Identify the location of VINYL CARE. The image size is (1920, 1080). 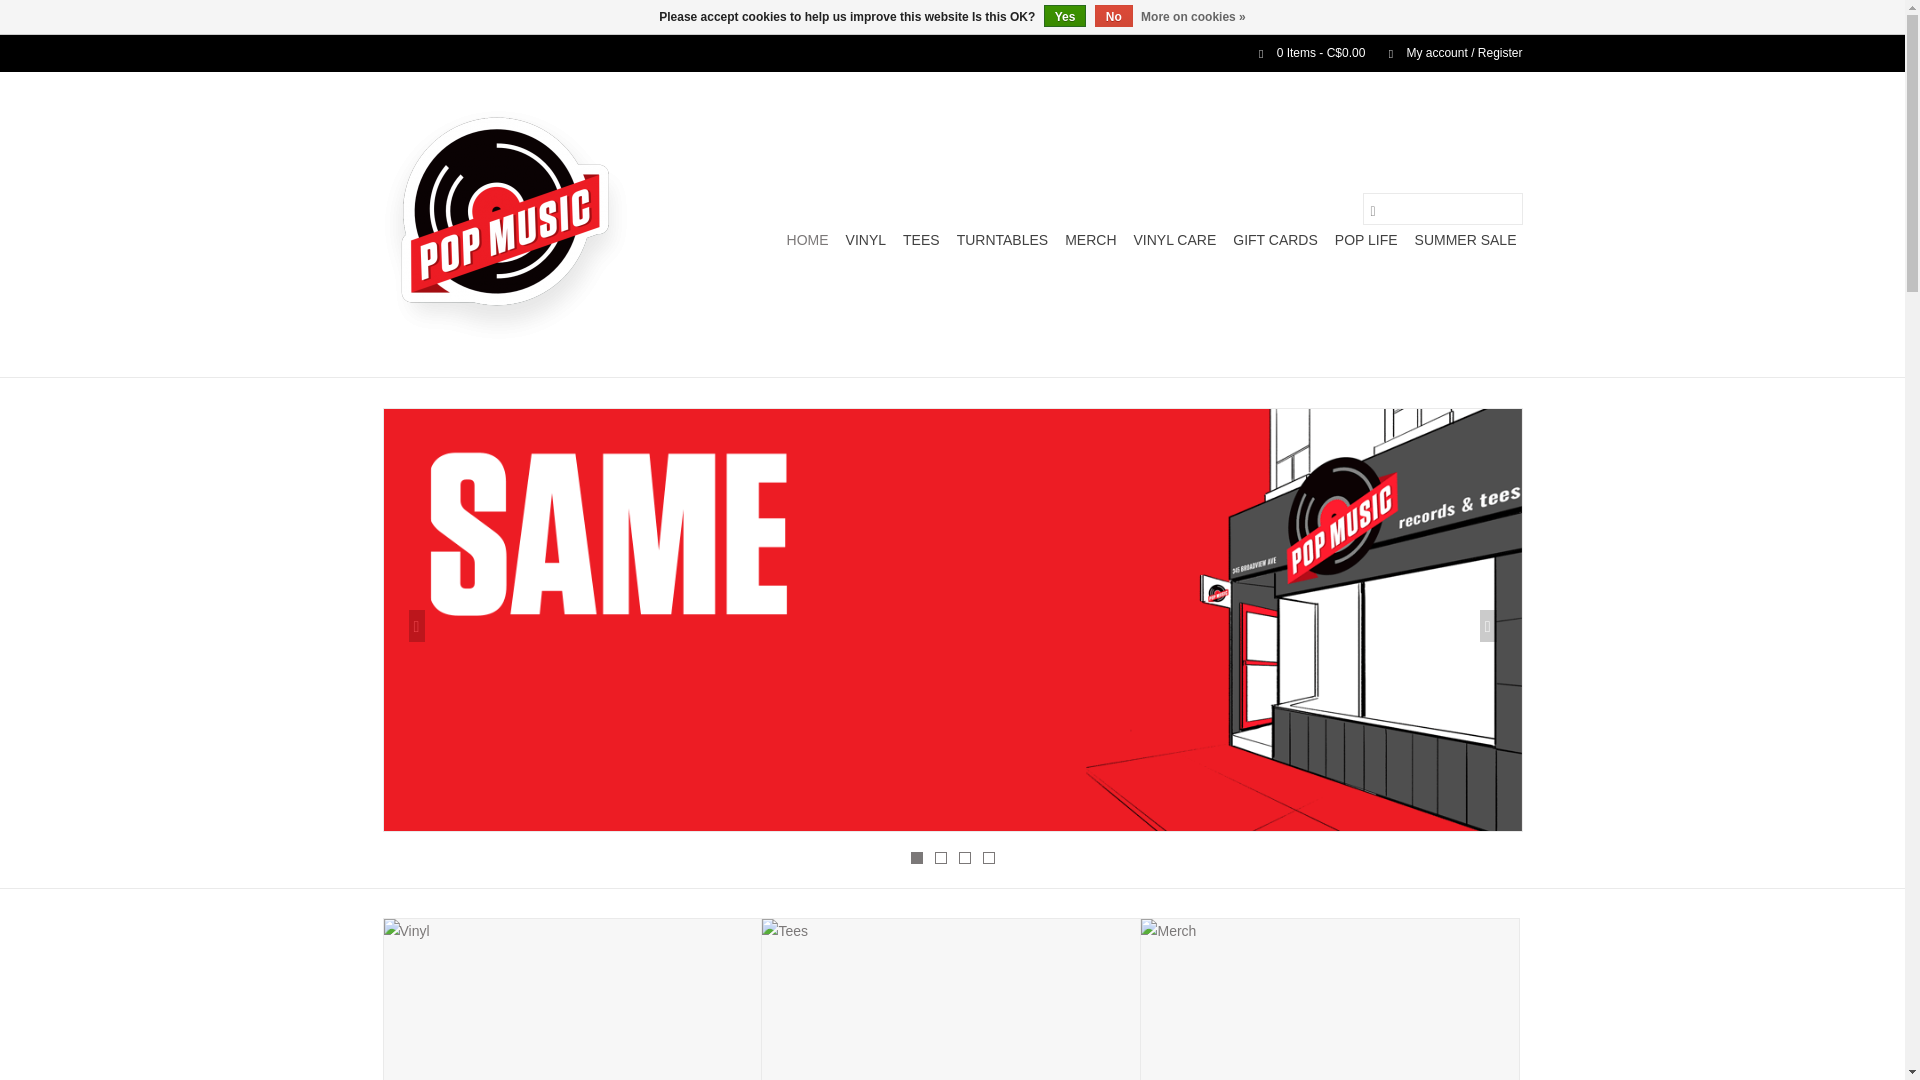
(1176, 239).